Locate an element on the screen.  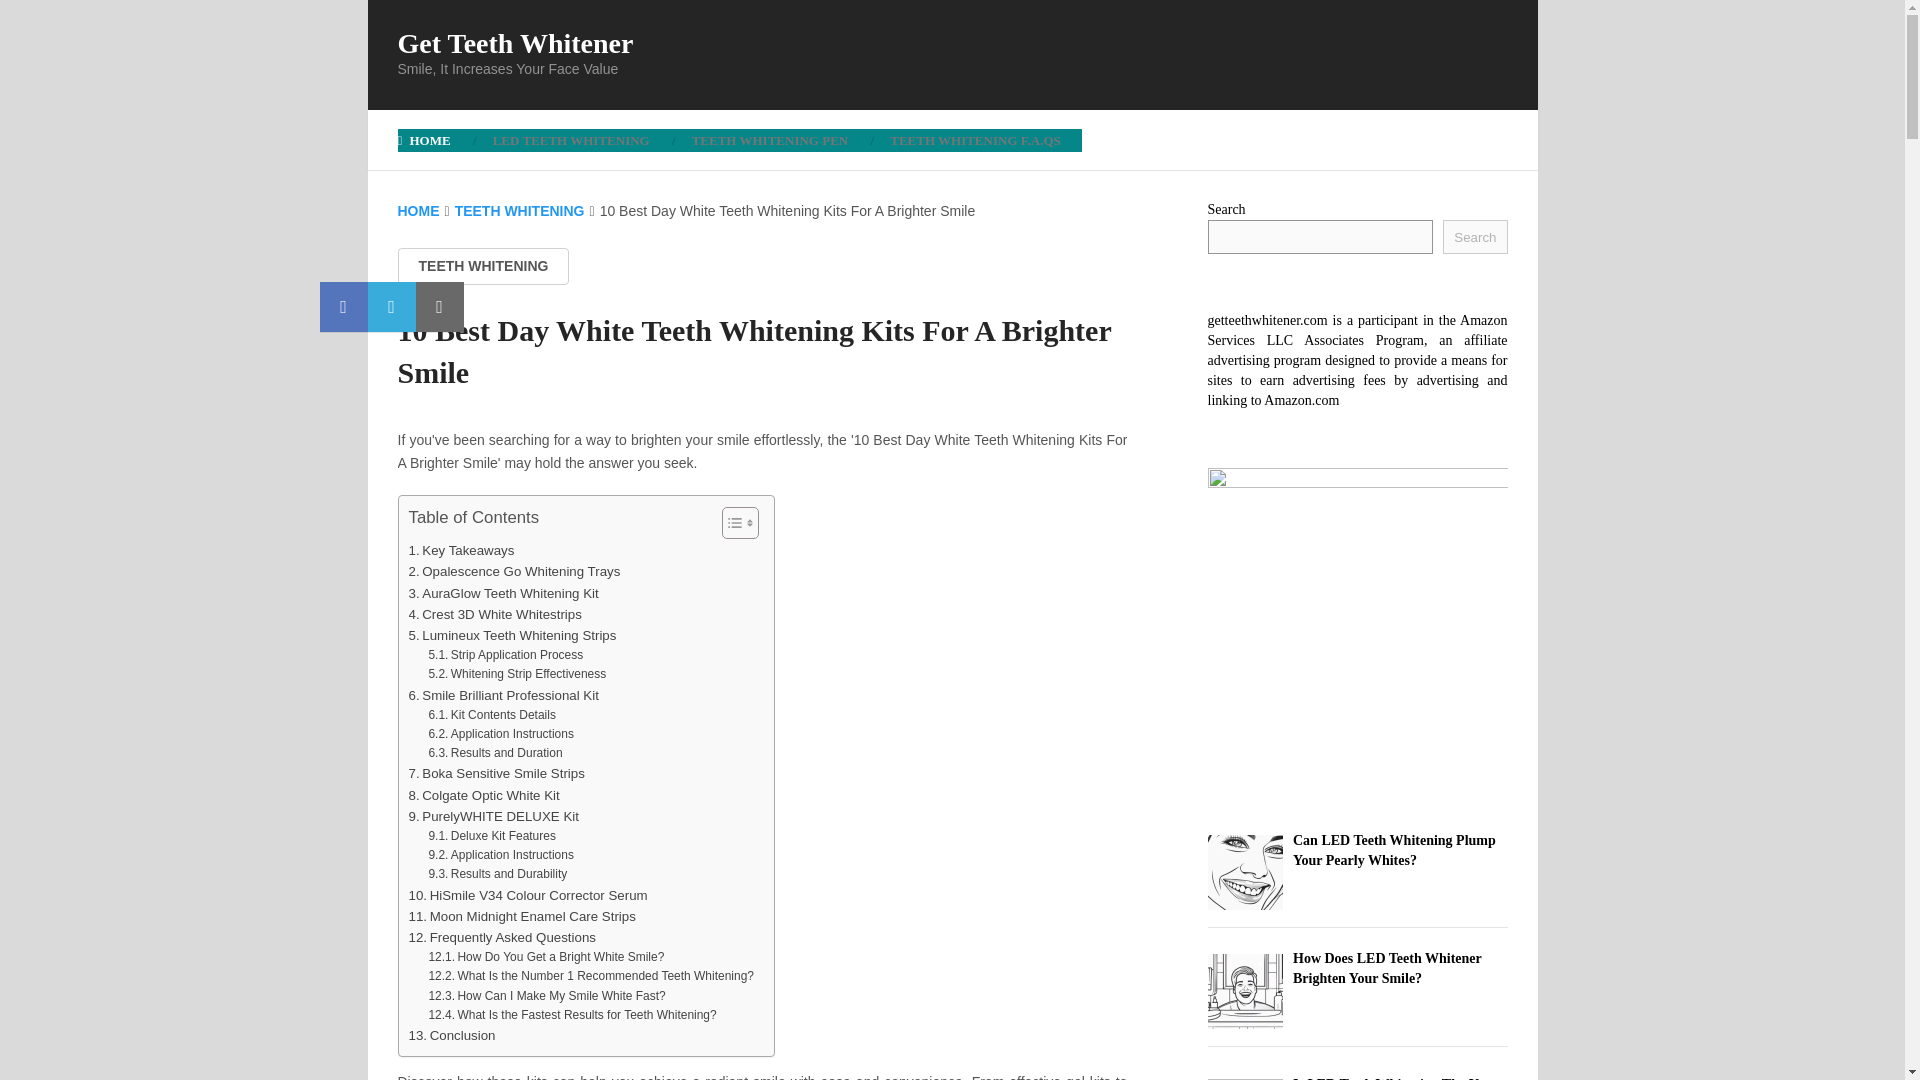
Key Takeaways is located at coordinates (460, 550).